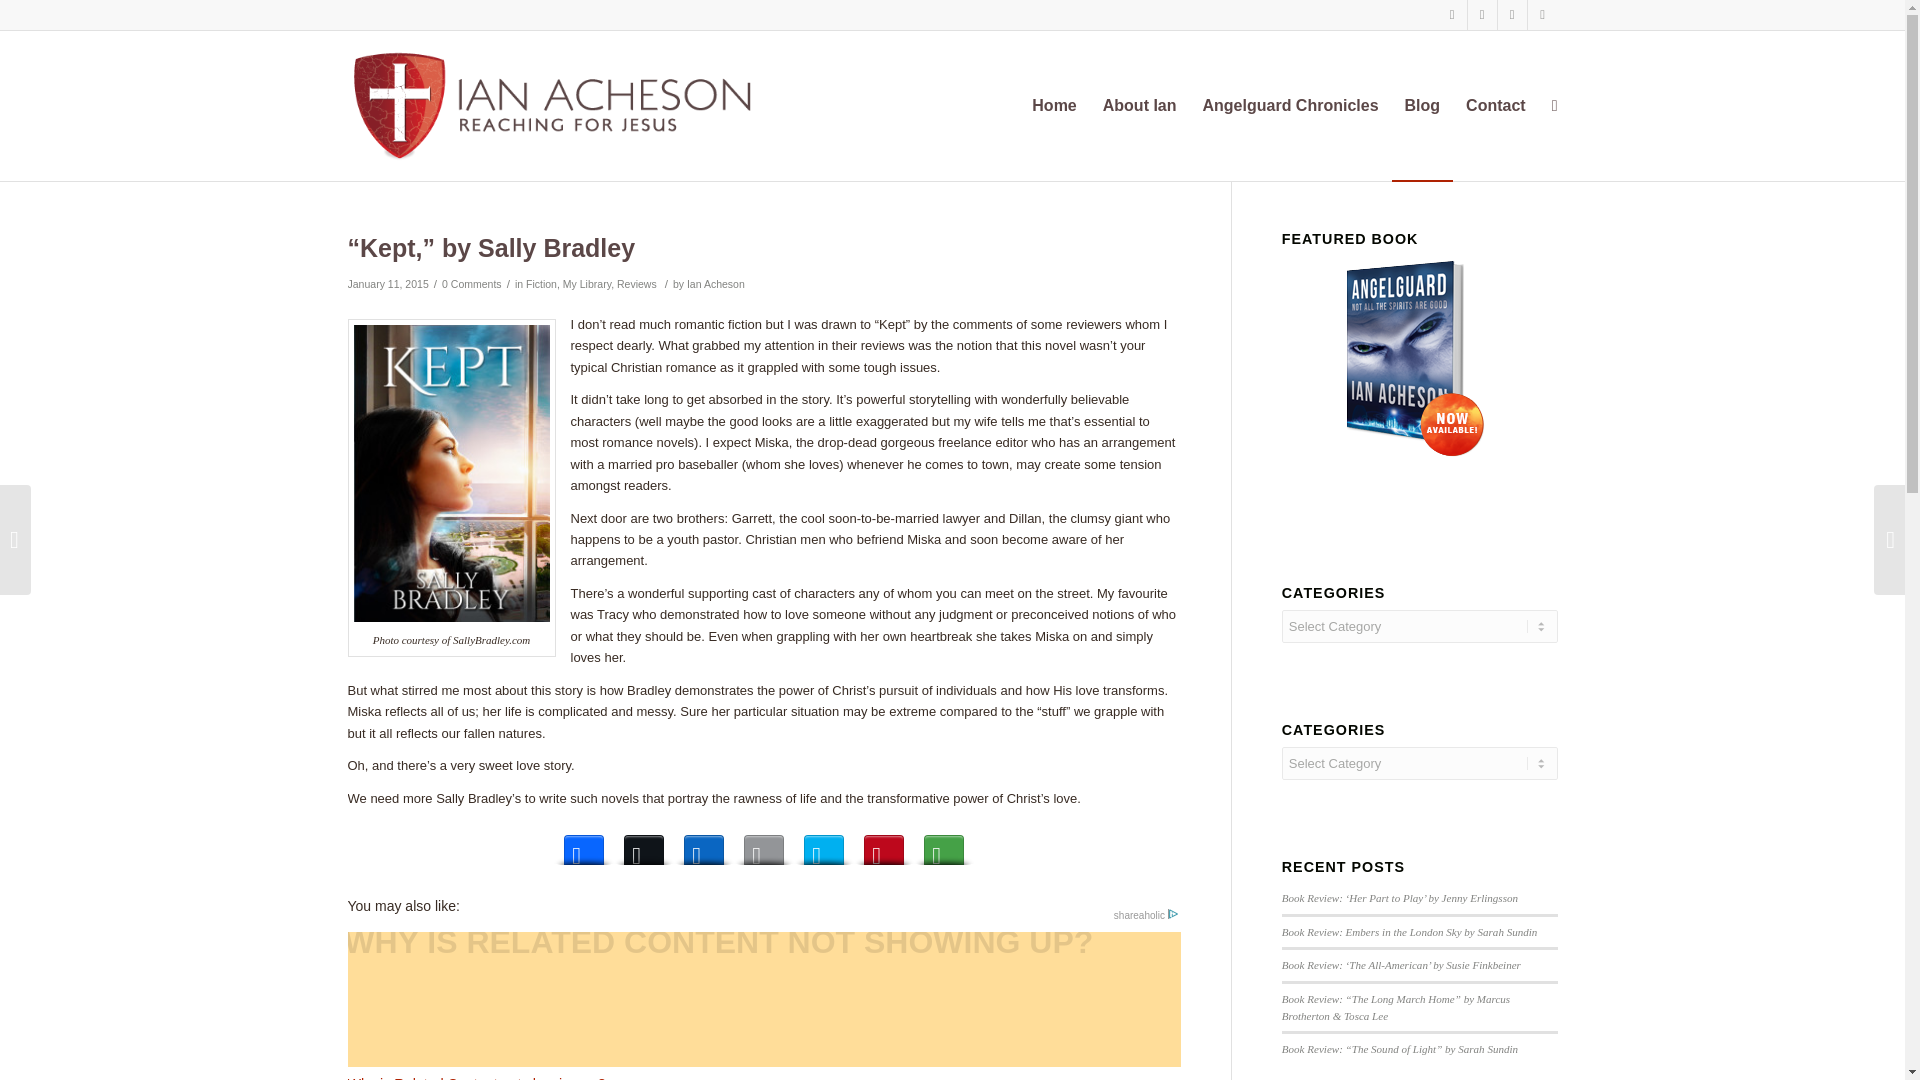 This screenshot has width=1920, height=1080. Describe the element at coordinates (1542, 15) in the screenshot. I see `Rss` at that location.